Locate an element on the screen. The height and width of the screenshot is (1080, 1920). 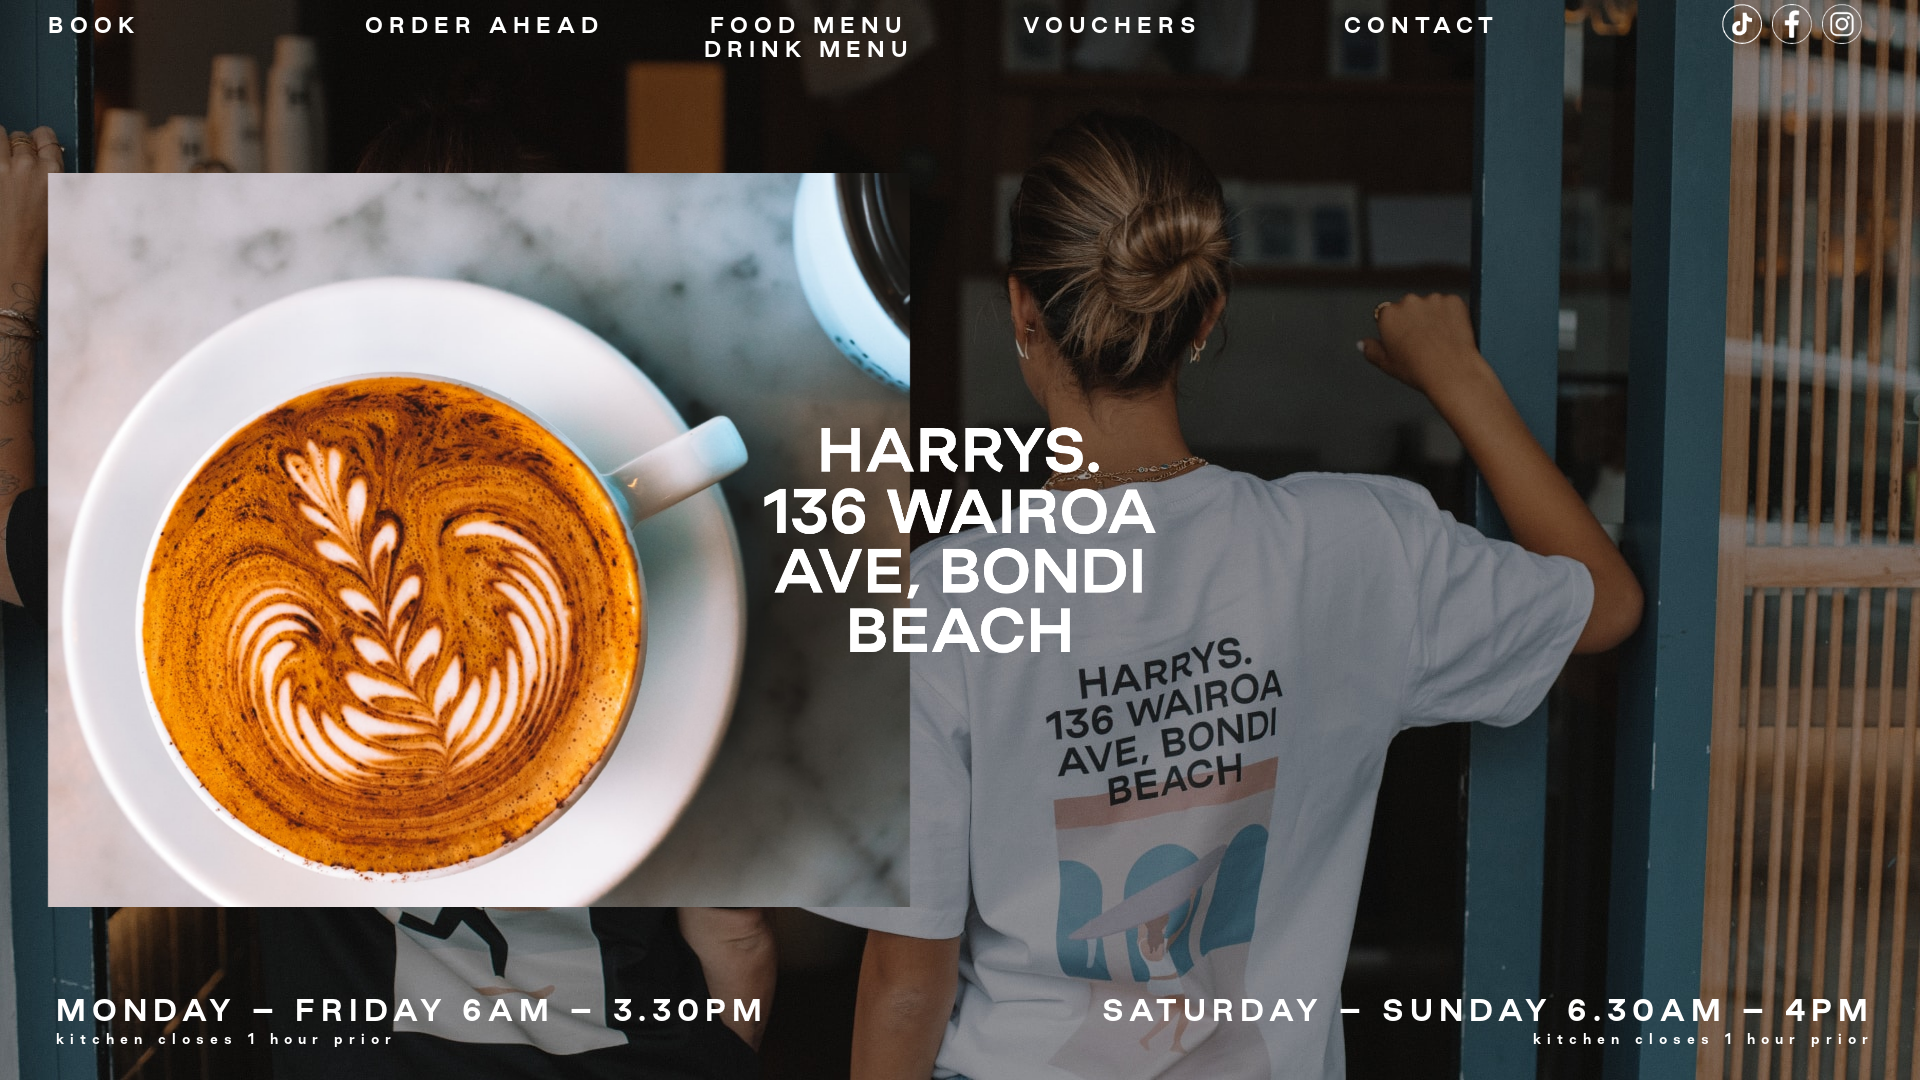
VOUCHERS is located at coordinates (1112, 25).